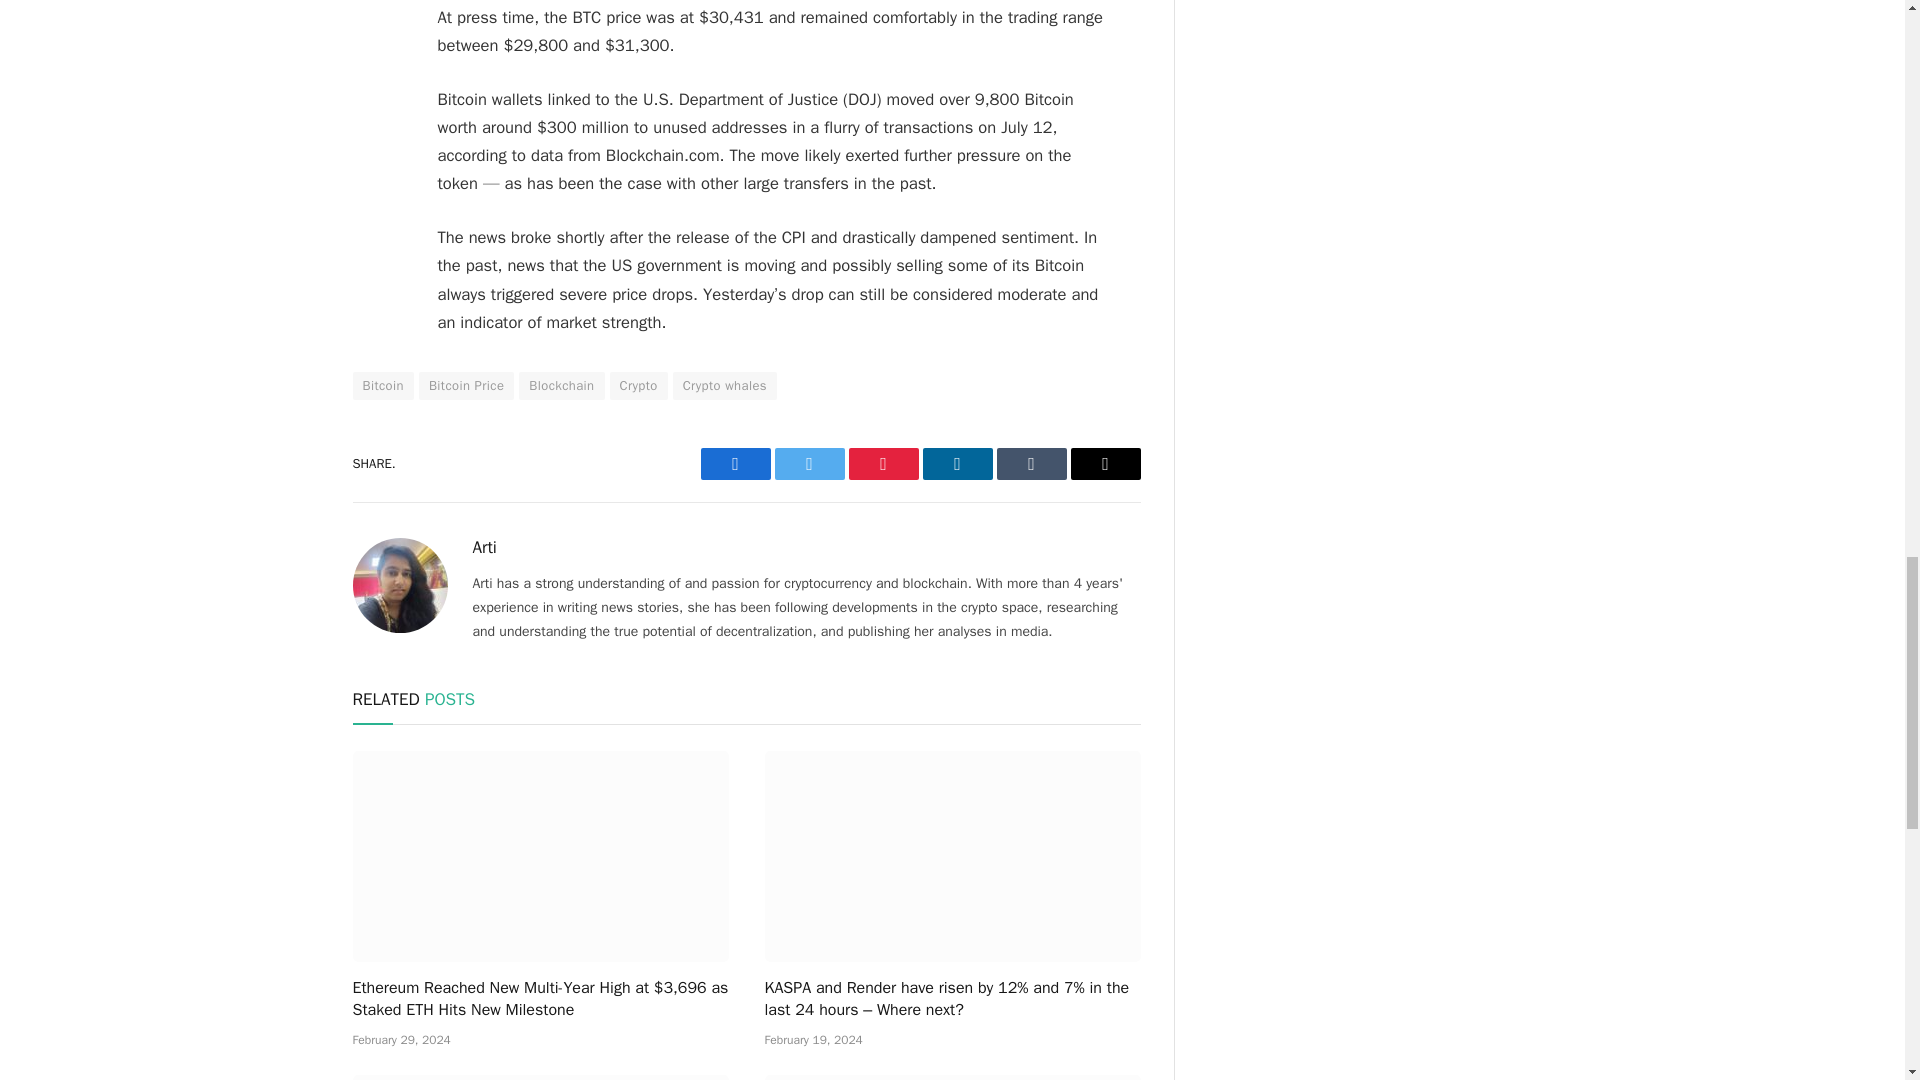 The width and height of the screenshot is (1920, 1080). Describe the element at coordinates (725, 385) in the screenshot. I see `Crypto whales` at that location.